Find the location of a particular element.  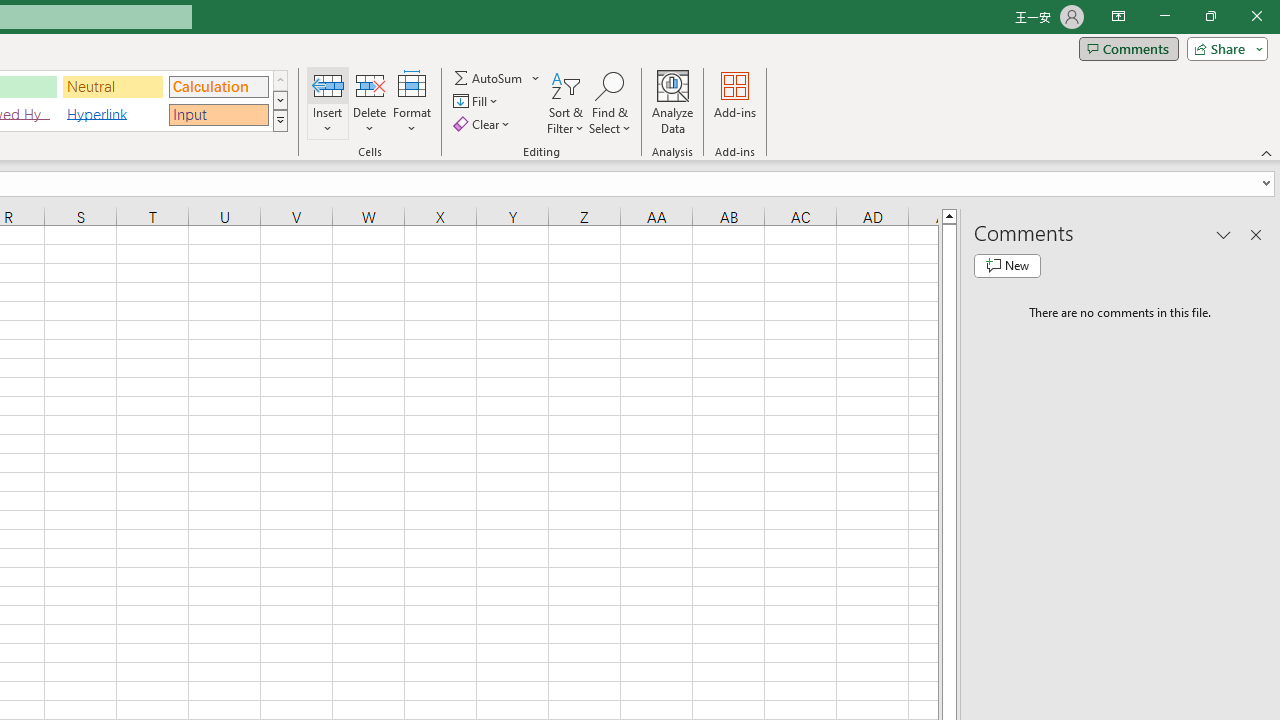

Sort & Filter is located at coordinates (566, 102).